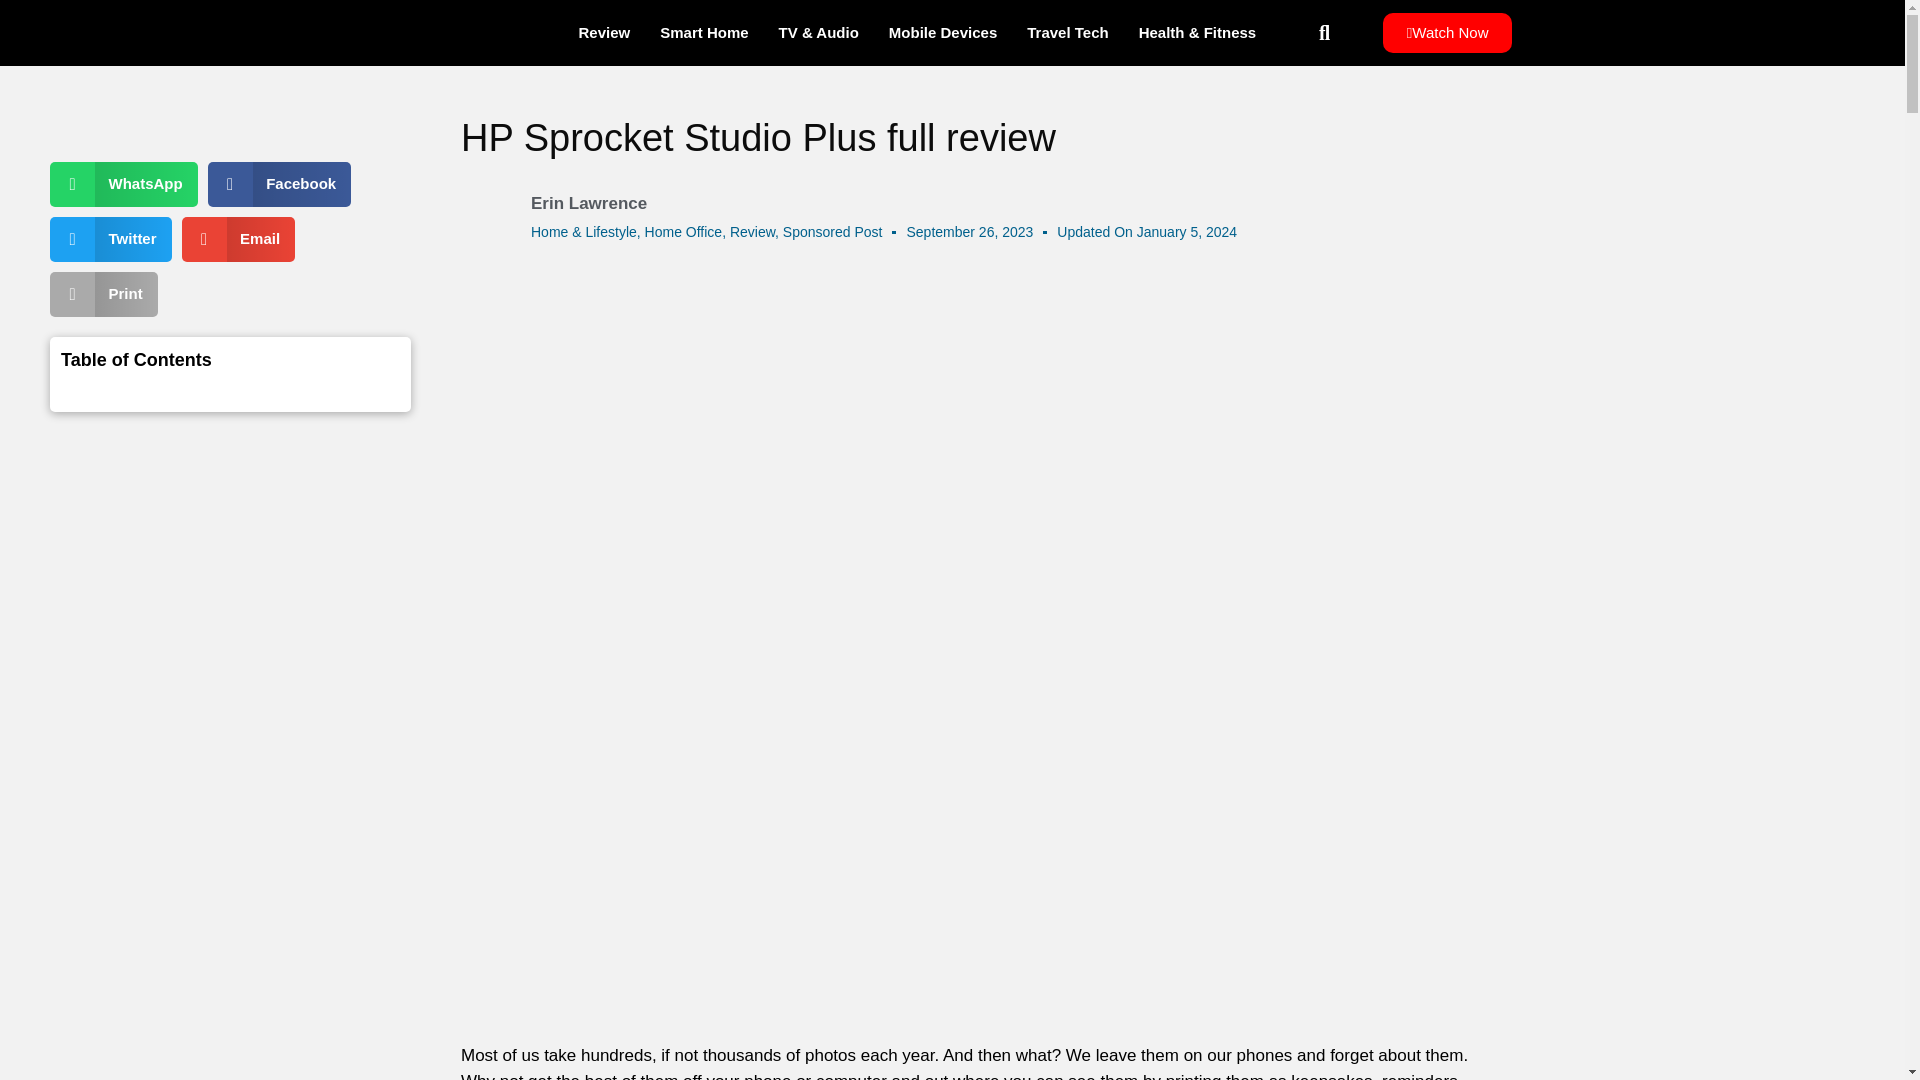 The image size is (1920, 1080). Describe the element at coordinates (969, 232) in the screenshot. I see `September 26, 2023` at that location.